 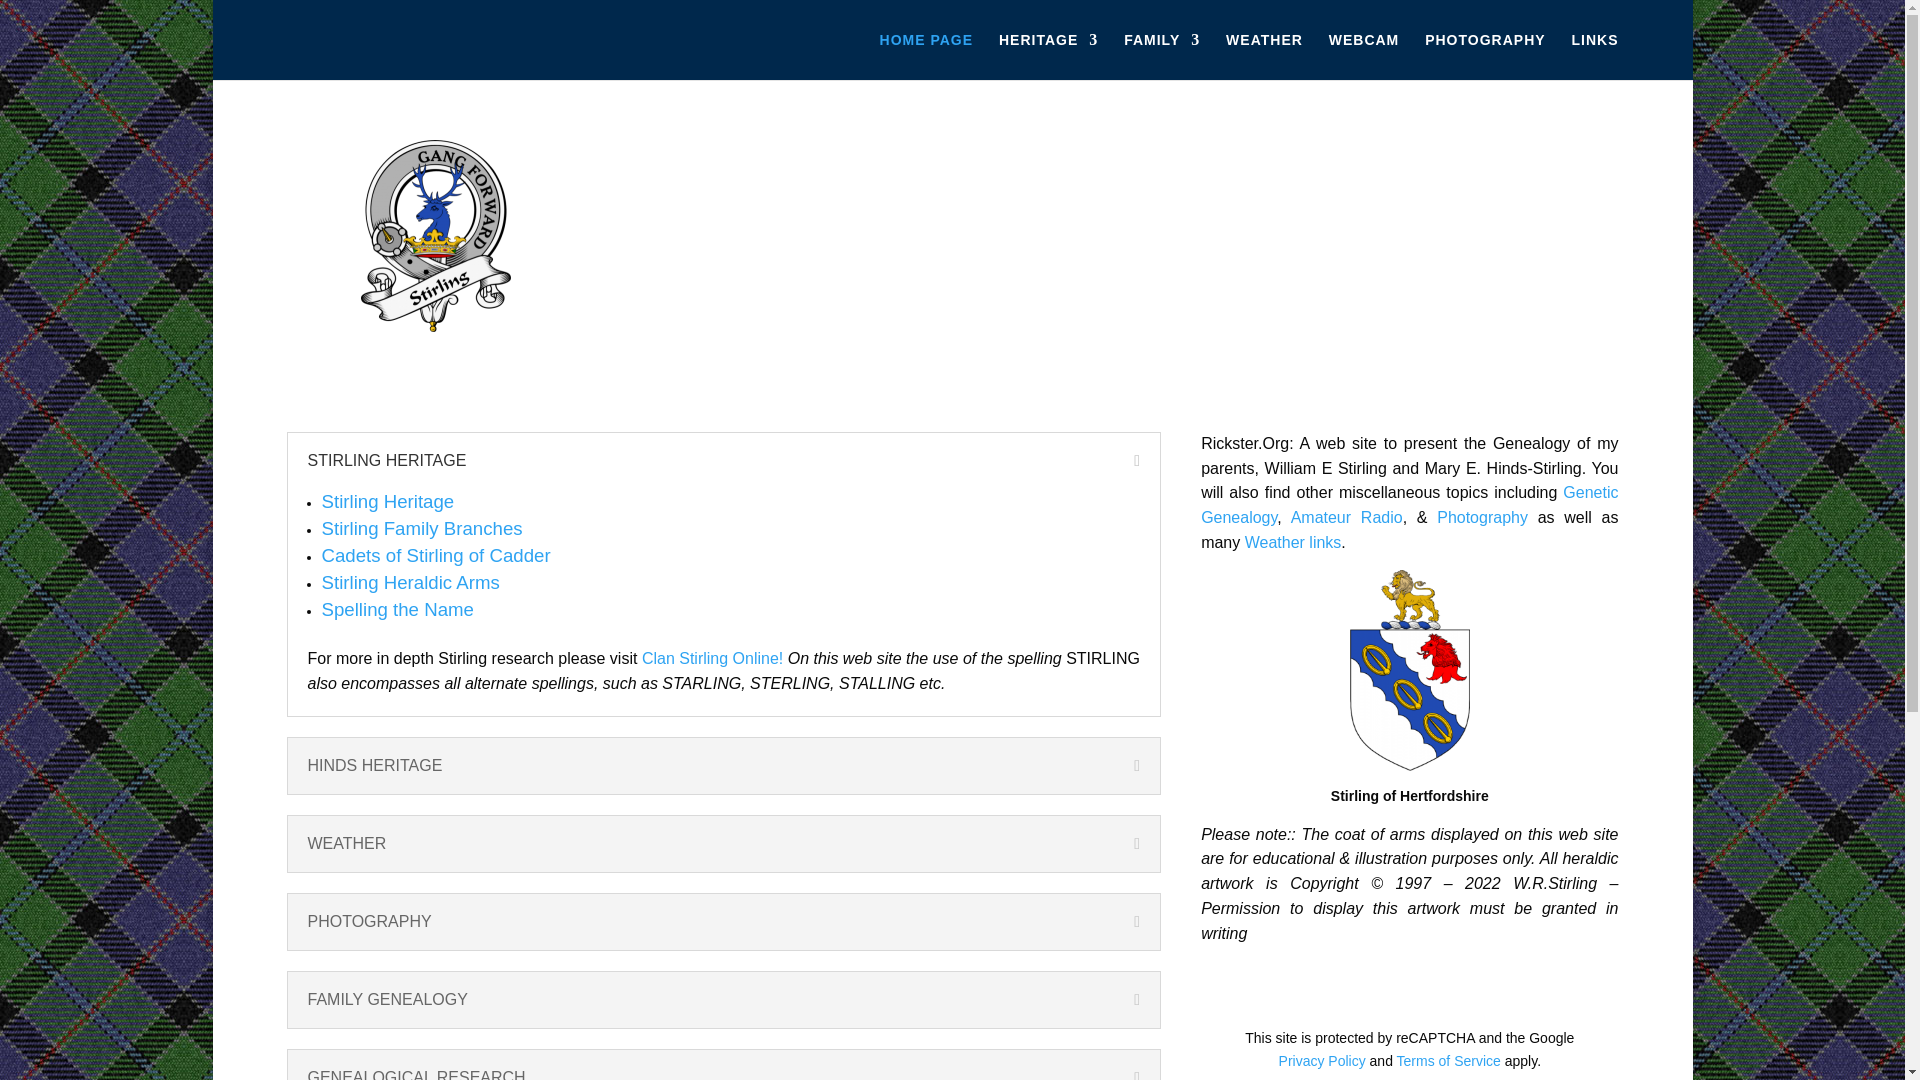 What do you see at coordinates (388, 501) in the screenshot?
I see `Heritage` at bounding box center [388, 501].